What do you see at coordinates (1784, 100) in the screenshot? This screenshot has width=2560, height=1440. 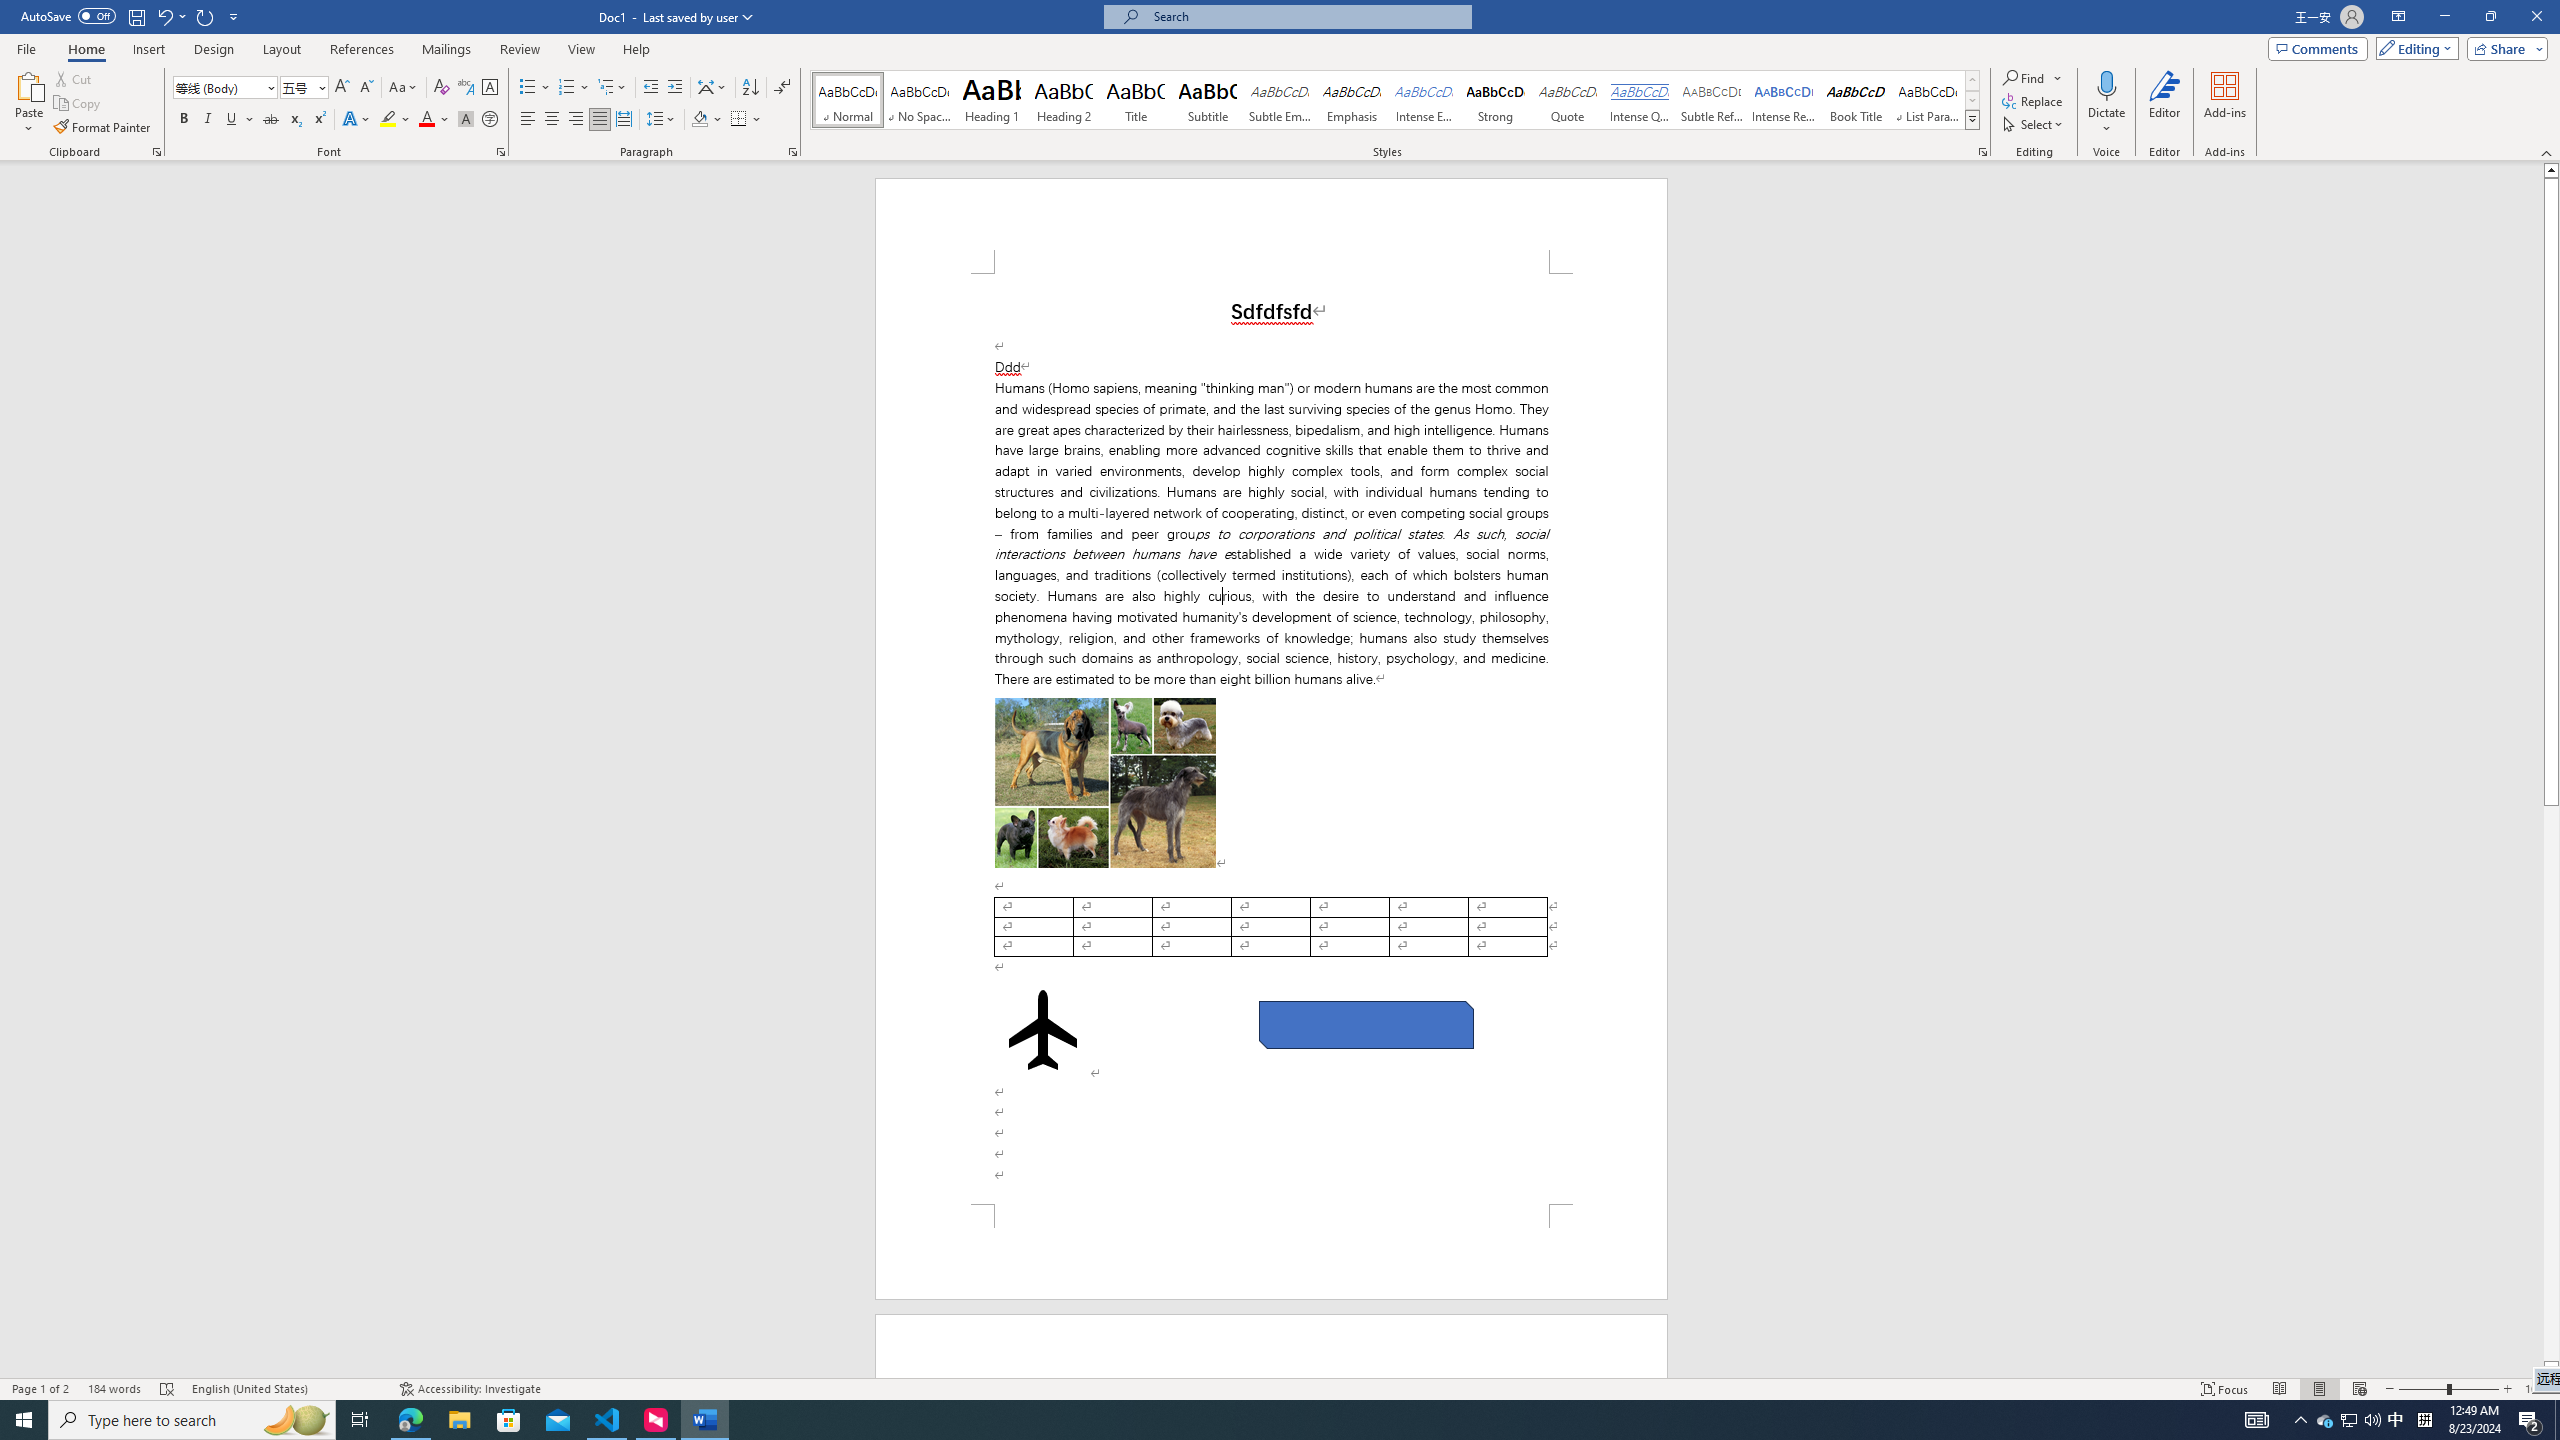 I see `Intense Reference` at bounding box center [1784, 100].